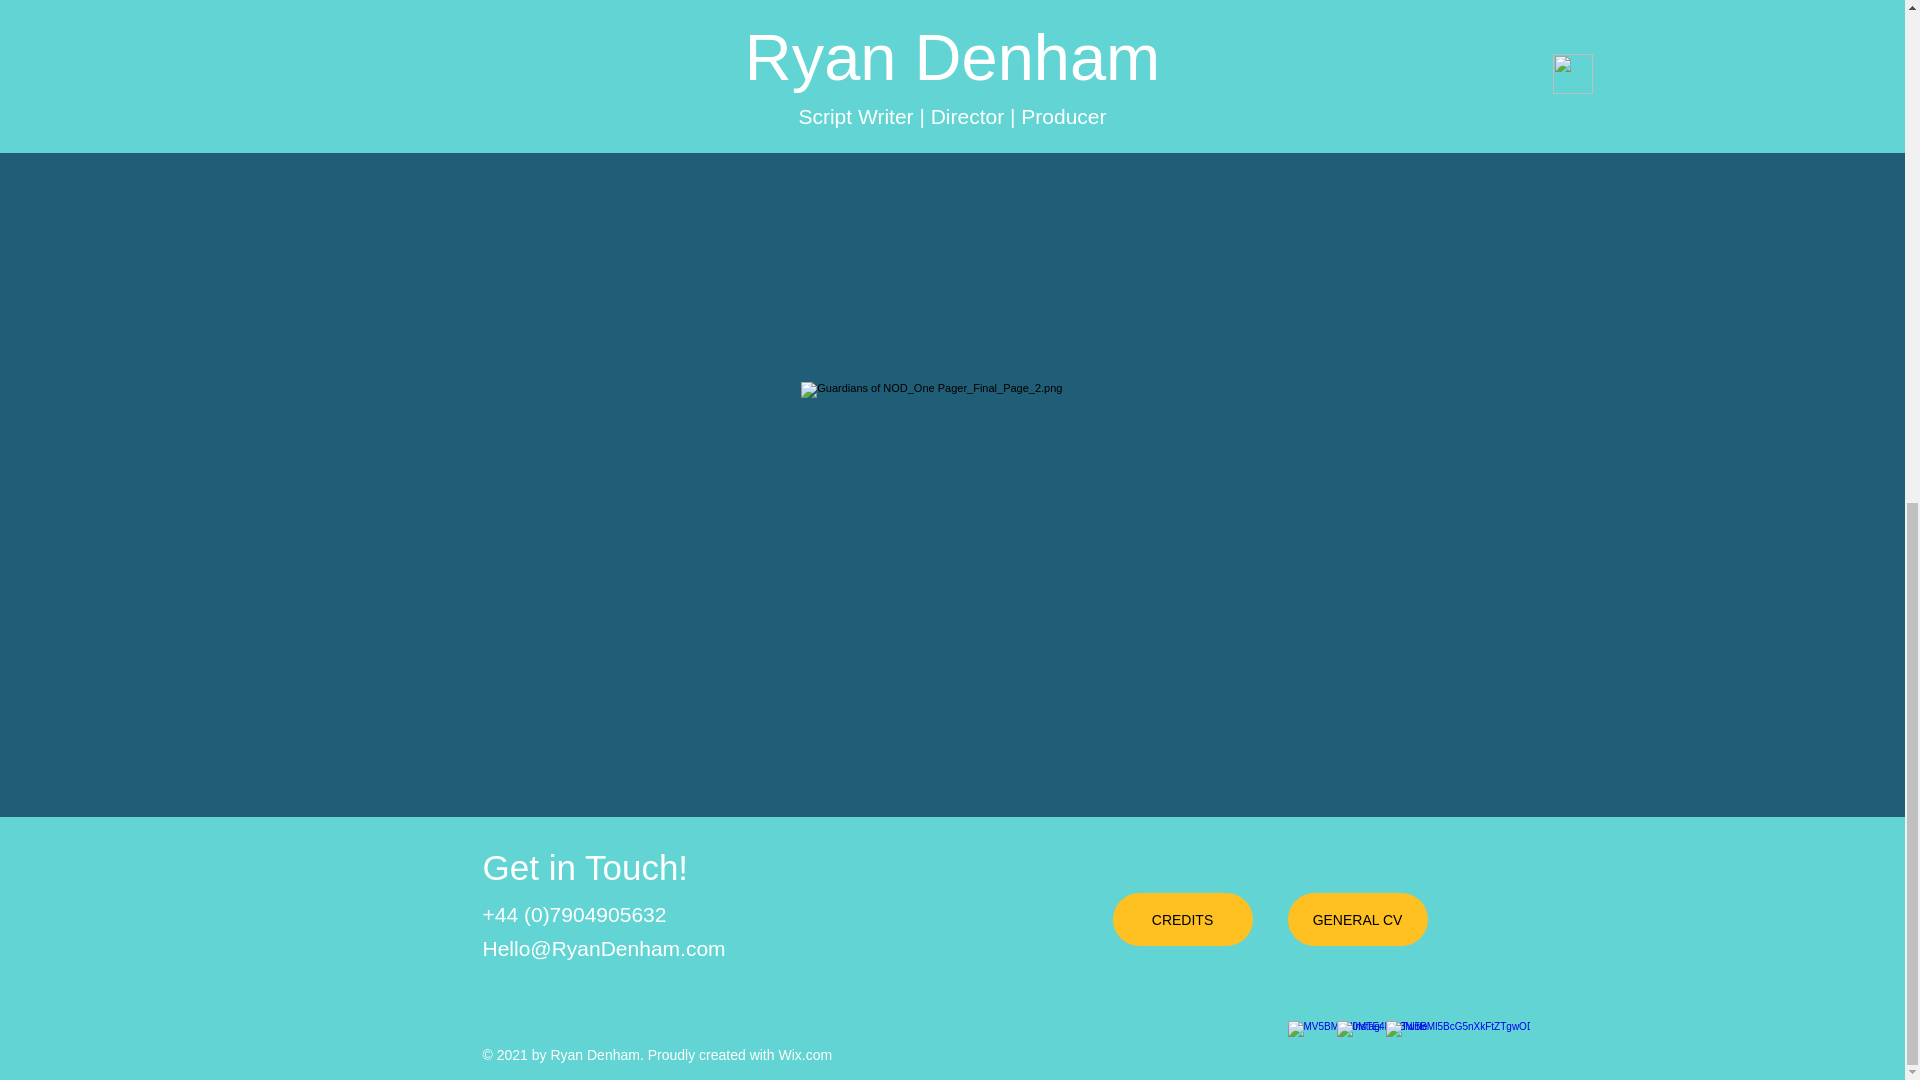 Image resolution: width=1920 pixels, height=1080 pixels. Describe the element at coordinates (804, 1054) in the screenshot. I see `Wix.com` at that location.